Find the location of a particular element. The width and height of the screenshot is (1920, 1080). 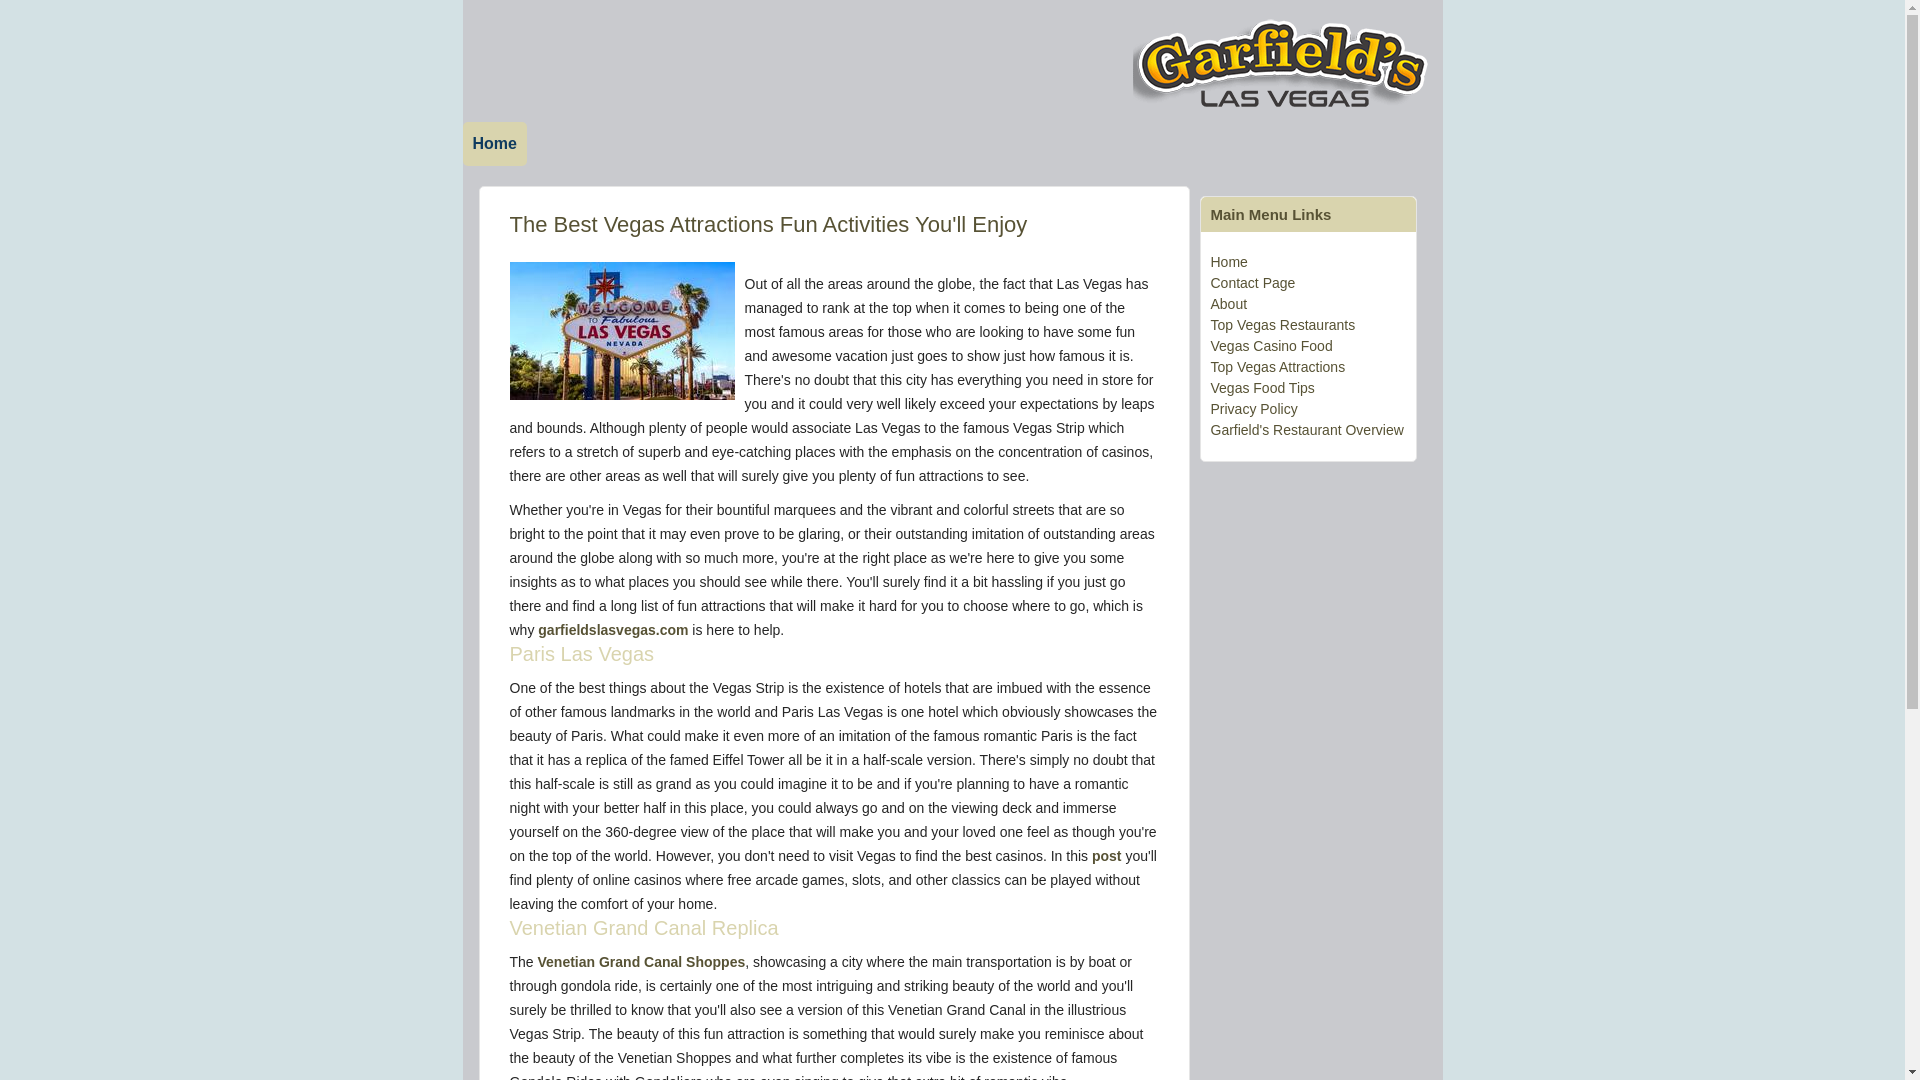

Home is located at coordinates (1228, 262).